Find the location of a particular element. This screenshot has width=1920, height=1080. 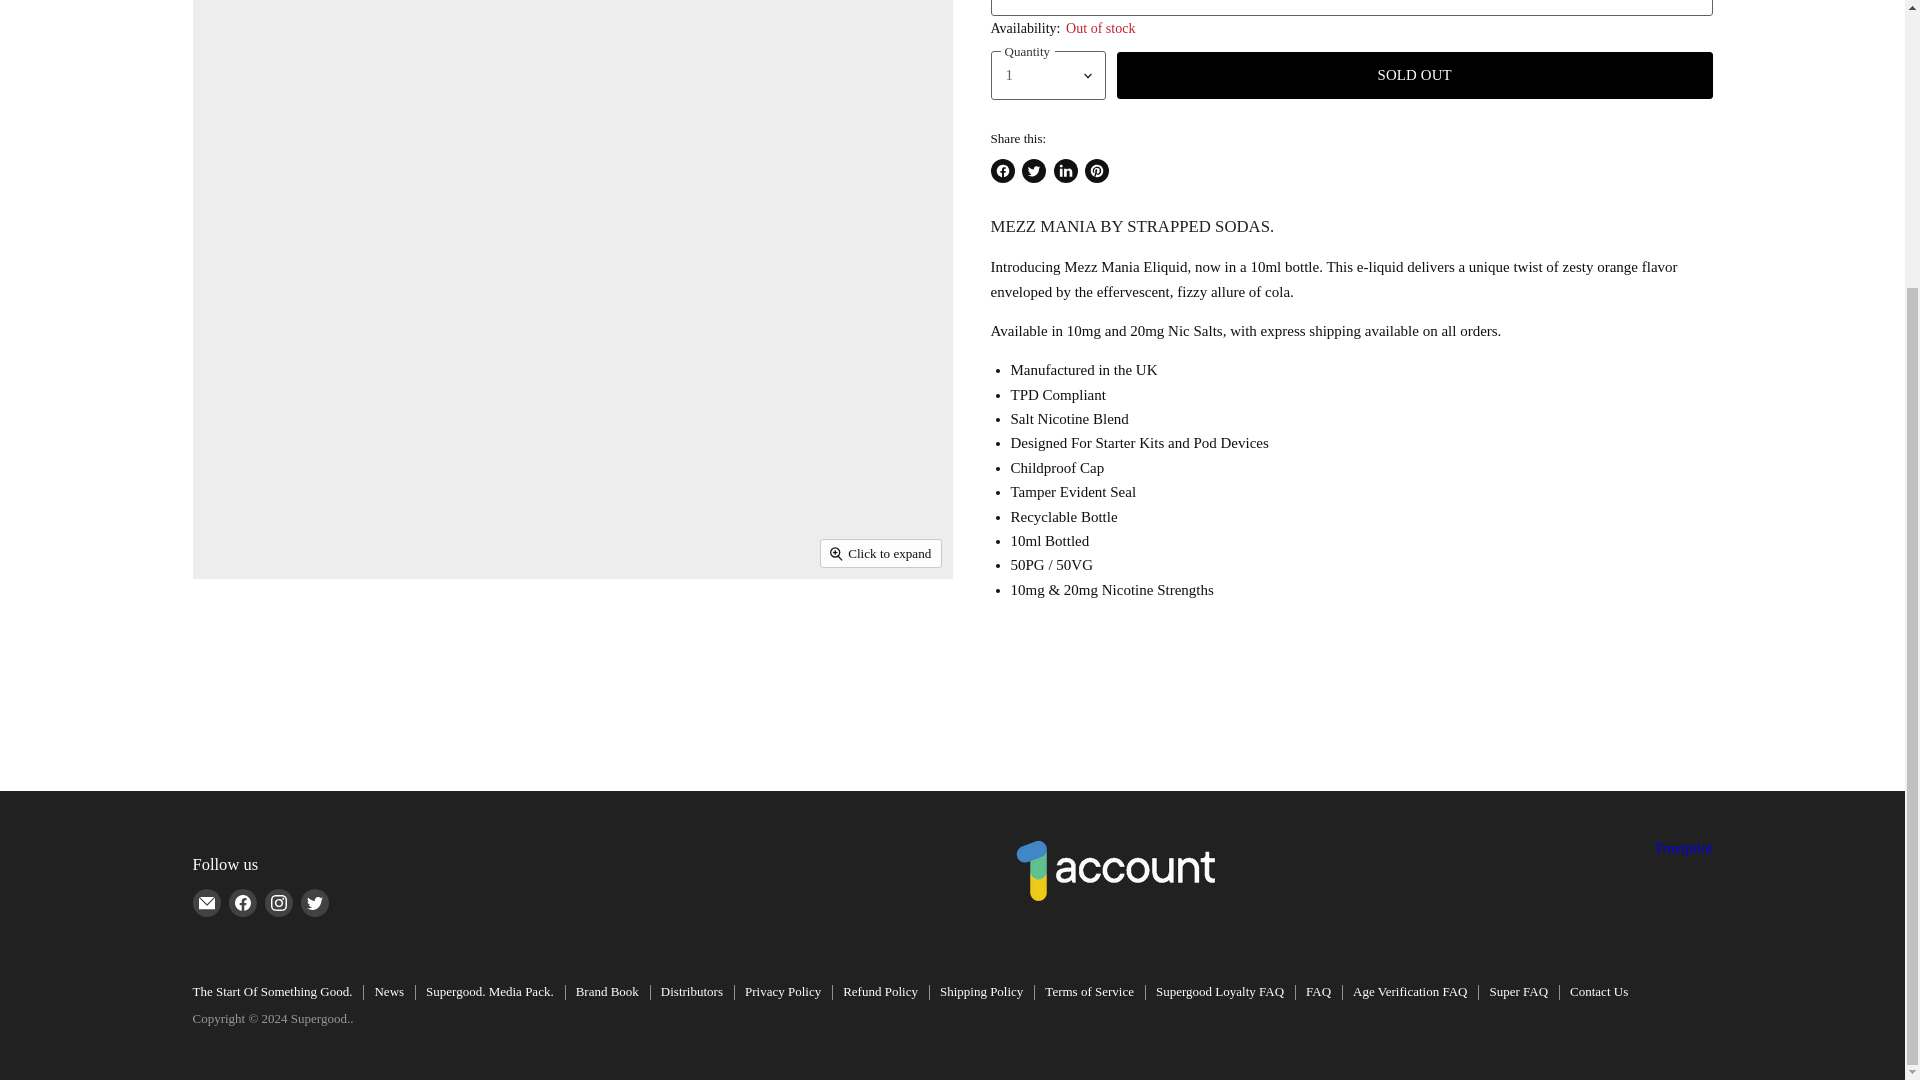

Instagram is located at coordinates (277, 902).